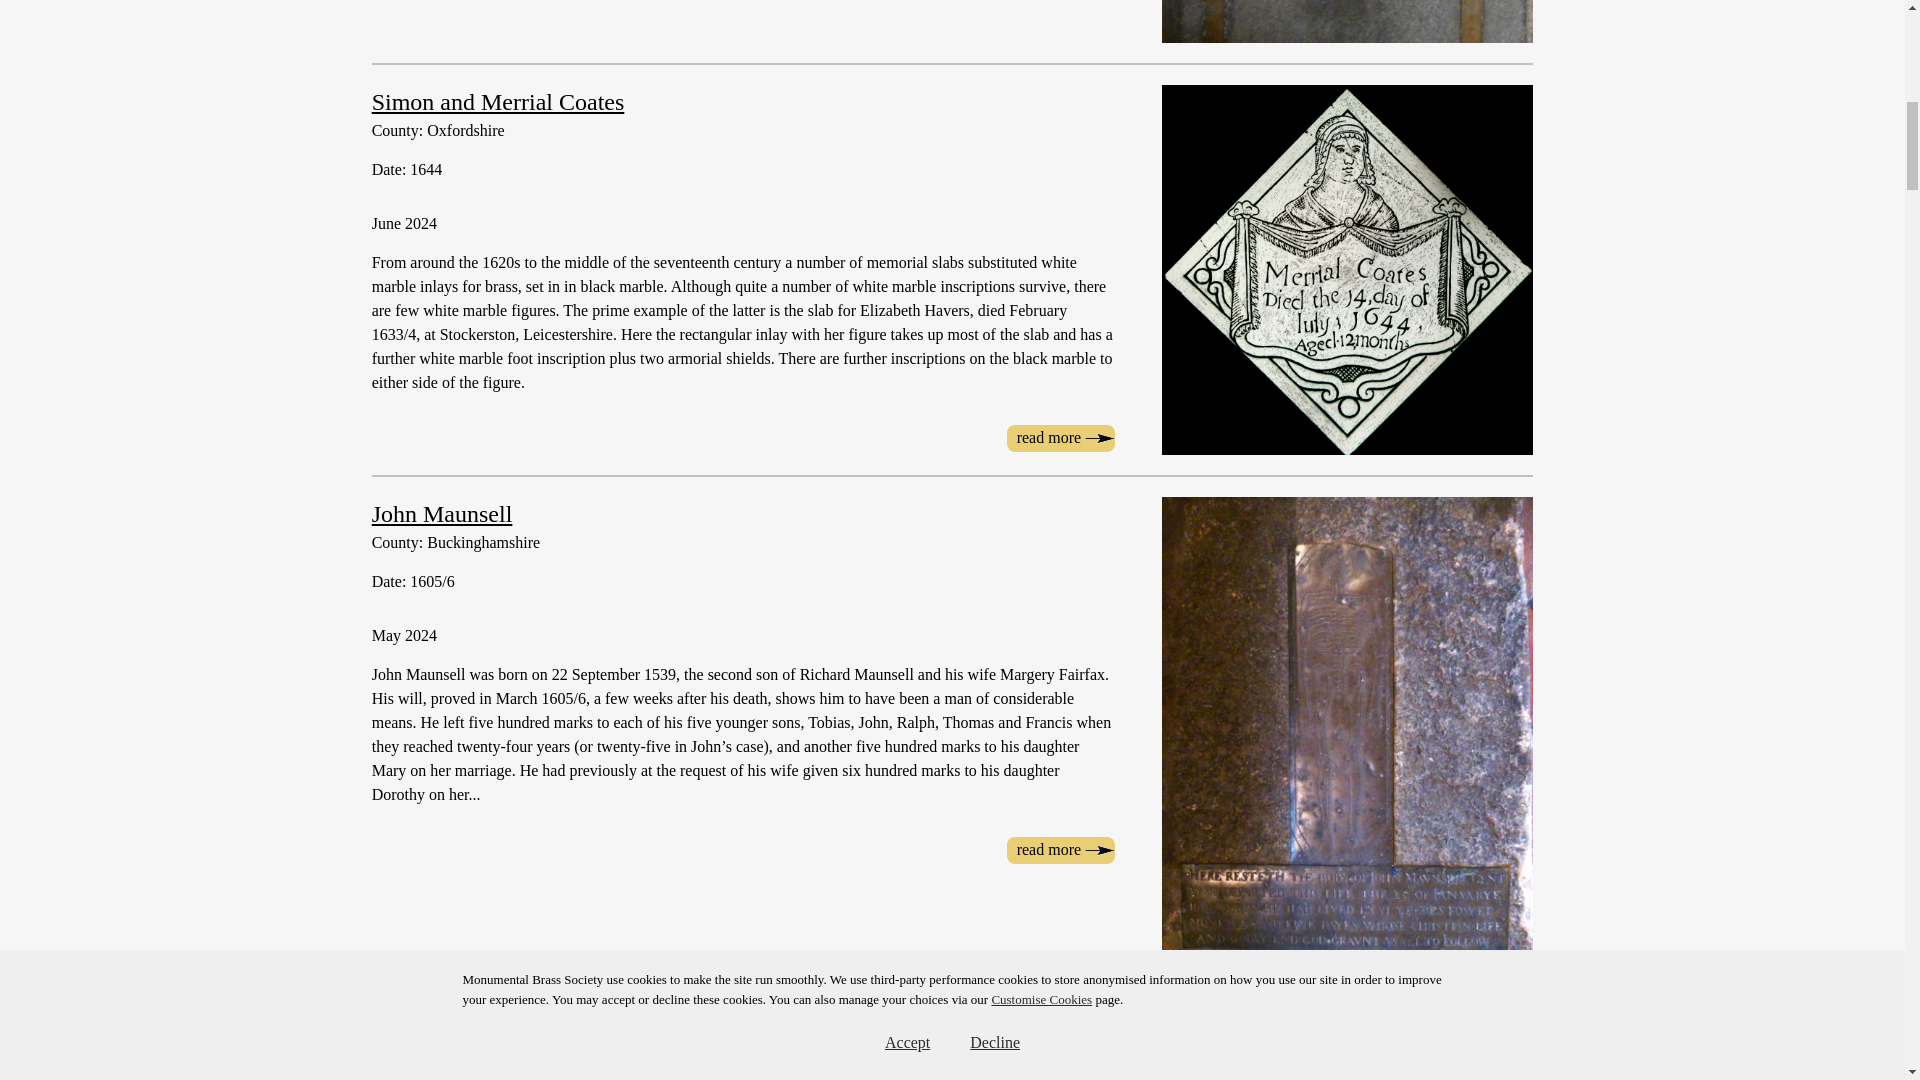 This screenshot has height=1080, width=1920. Describe the element at coordinates (1060, 850) in the screenshot. I see `John Maunsell` at that location.